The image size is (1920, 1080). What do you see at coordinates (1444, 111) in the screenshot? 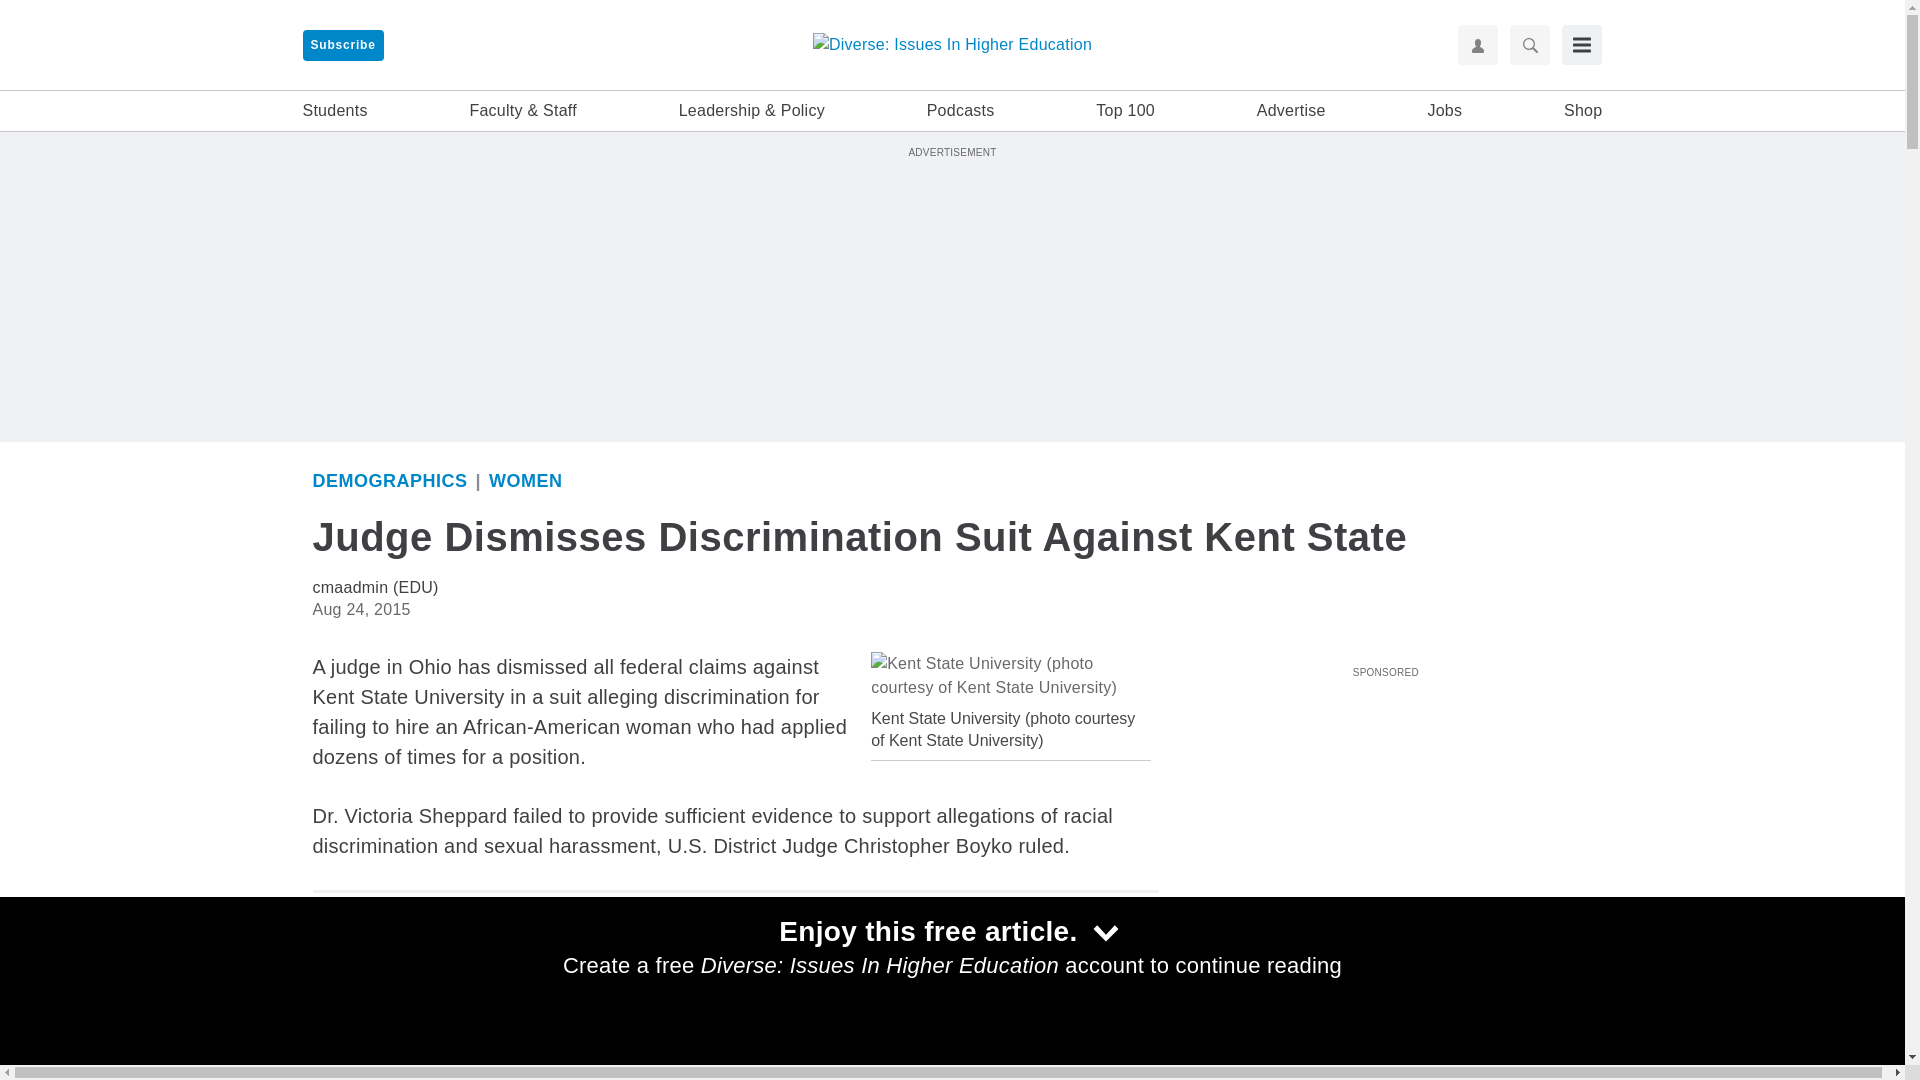
I see `Jobs` at bounding box center [1444, 111].